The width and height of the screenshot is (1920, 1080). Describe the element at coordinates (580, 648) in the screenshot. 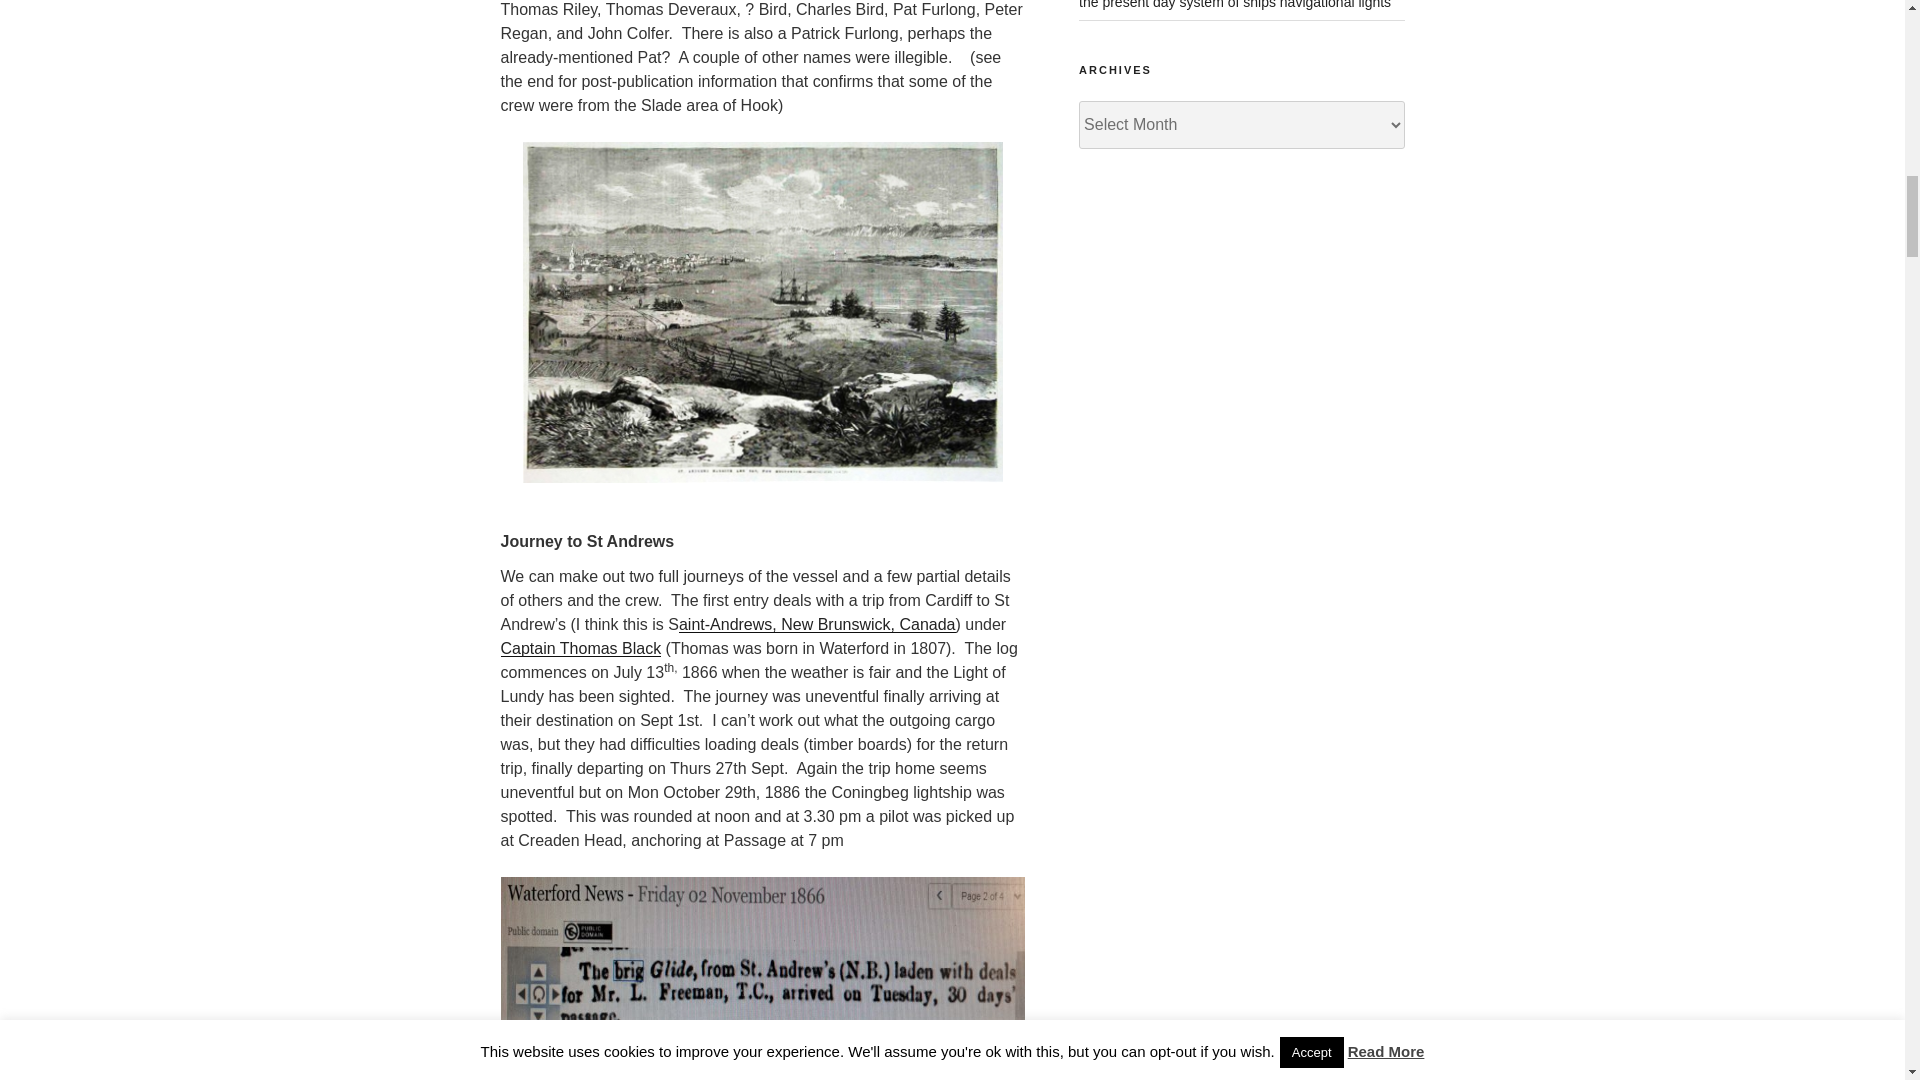

I see `Captain Thomas Black` at that location.